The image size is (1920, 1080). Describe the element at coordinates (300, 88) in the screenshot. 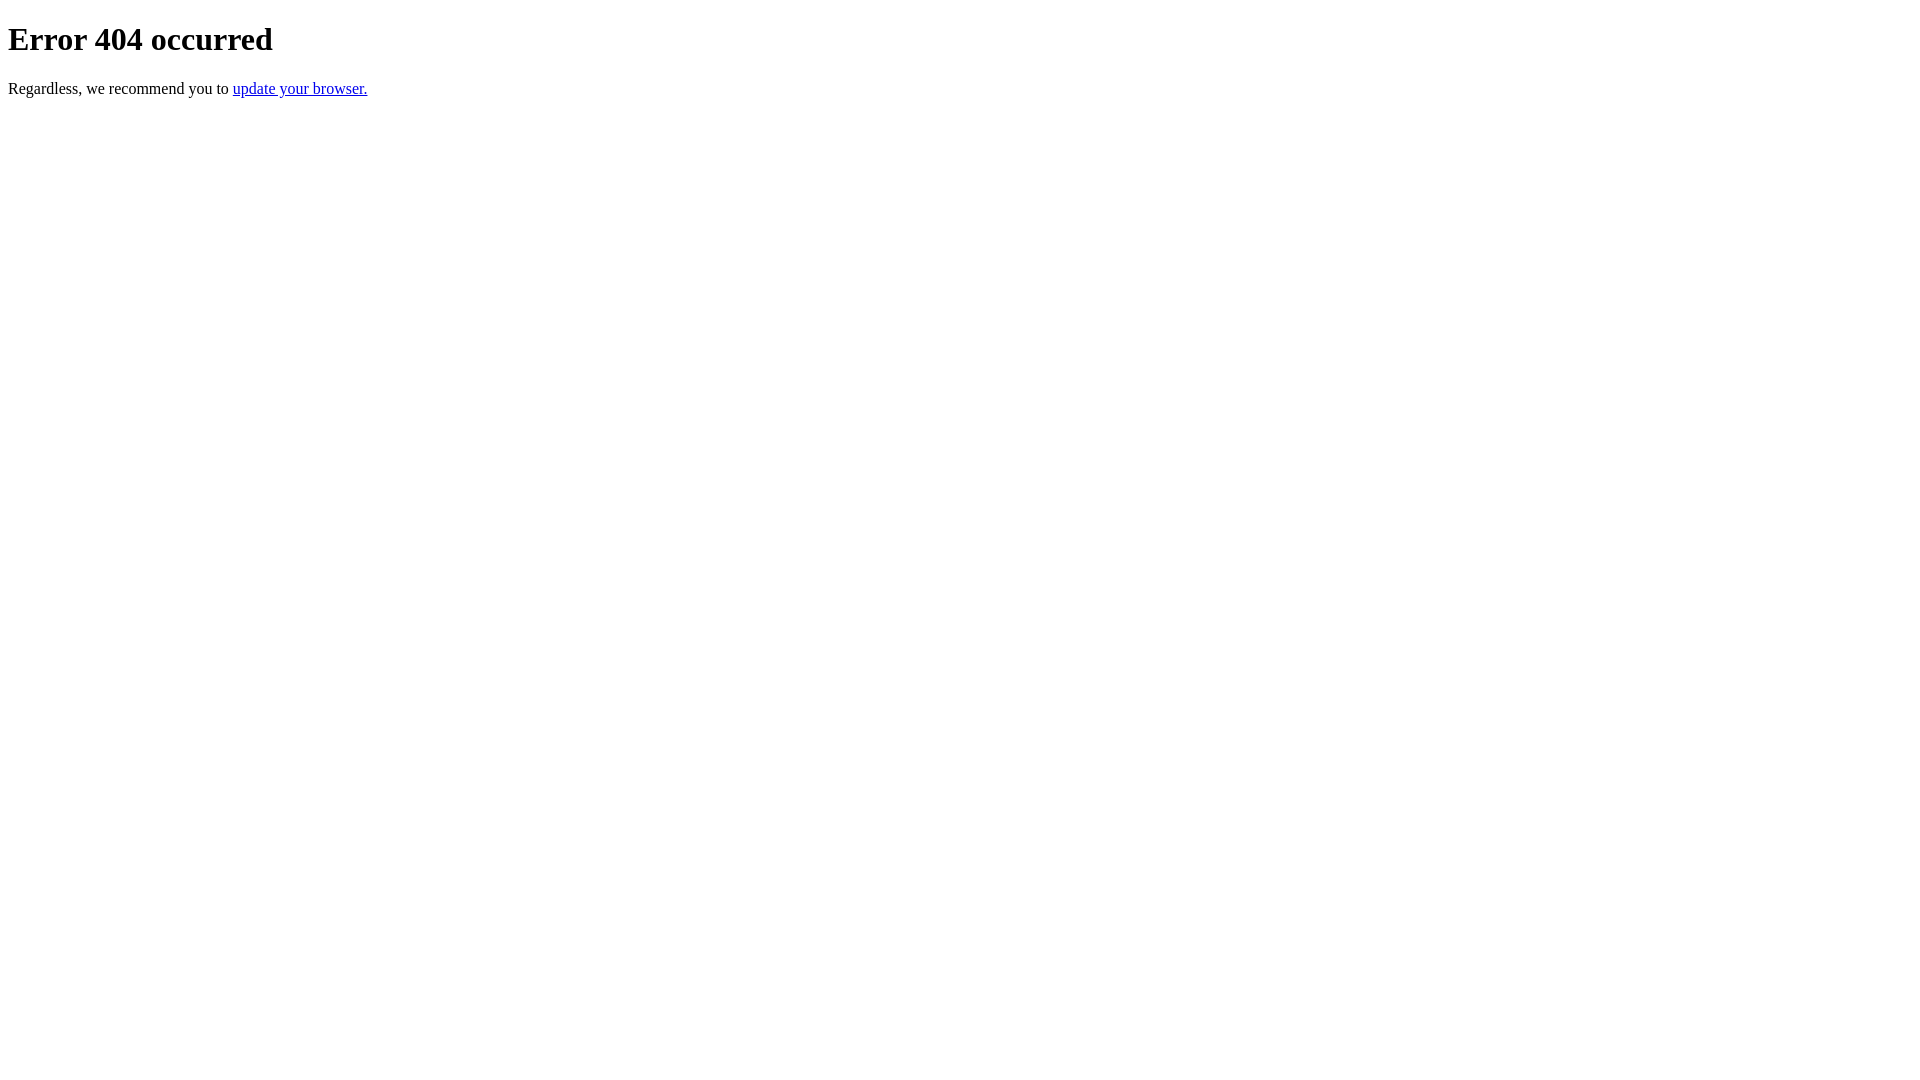

I see `update your browser.` at that location.